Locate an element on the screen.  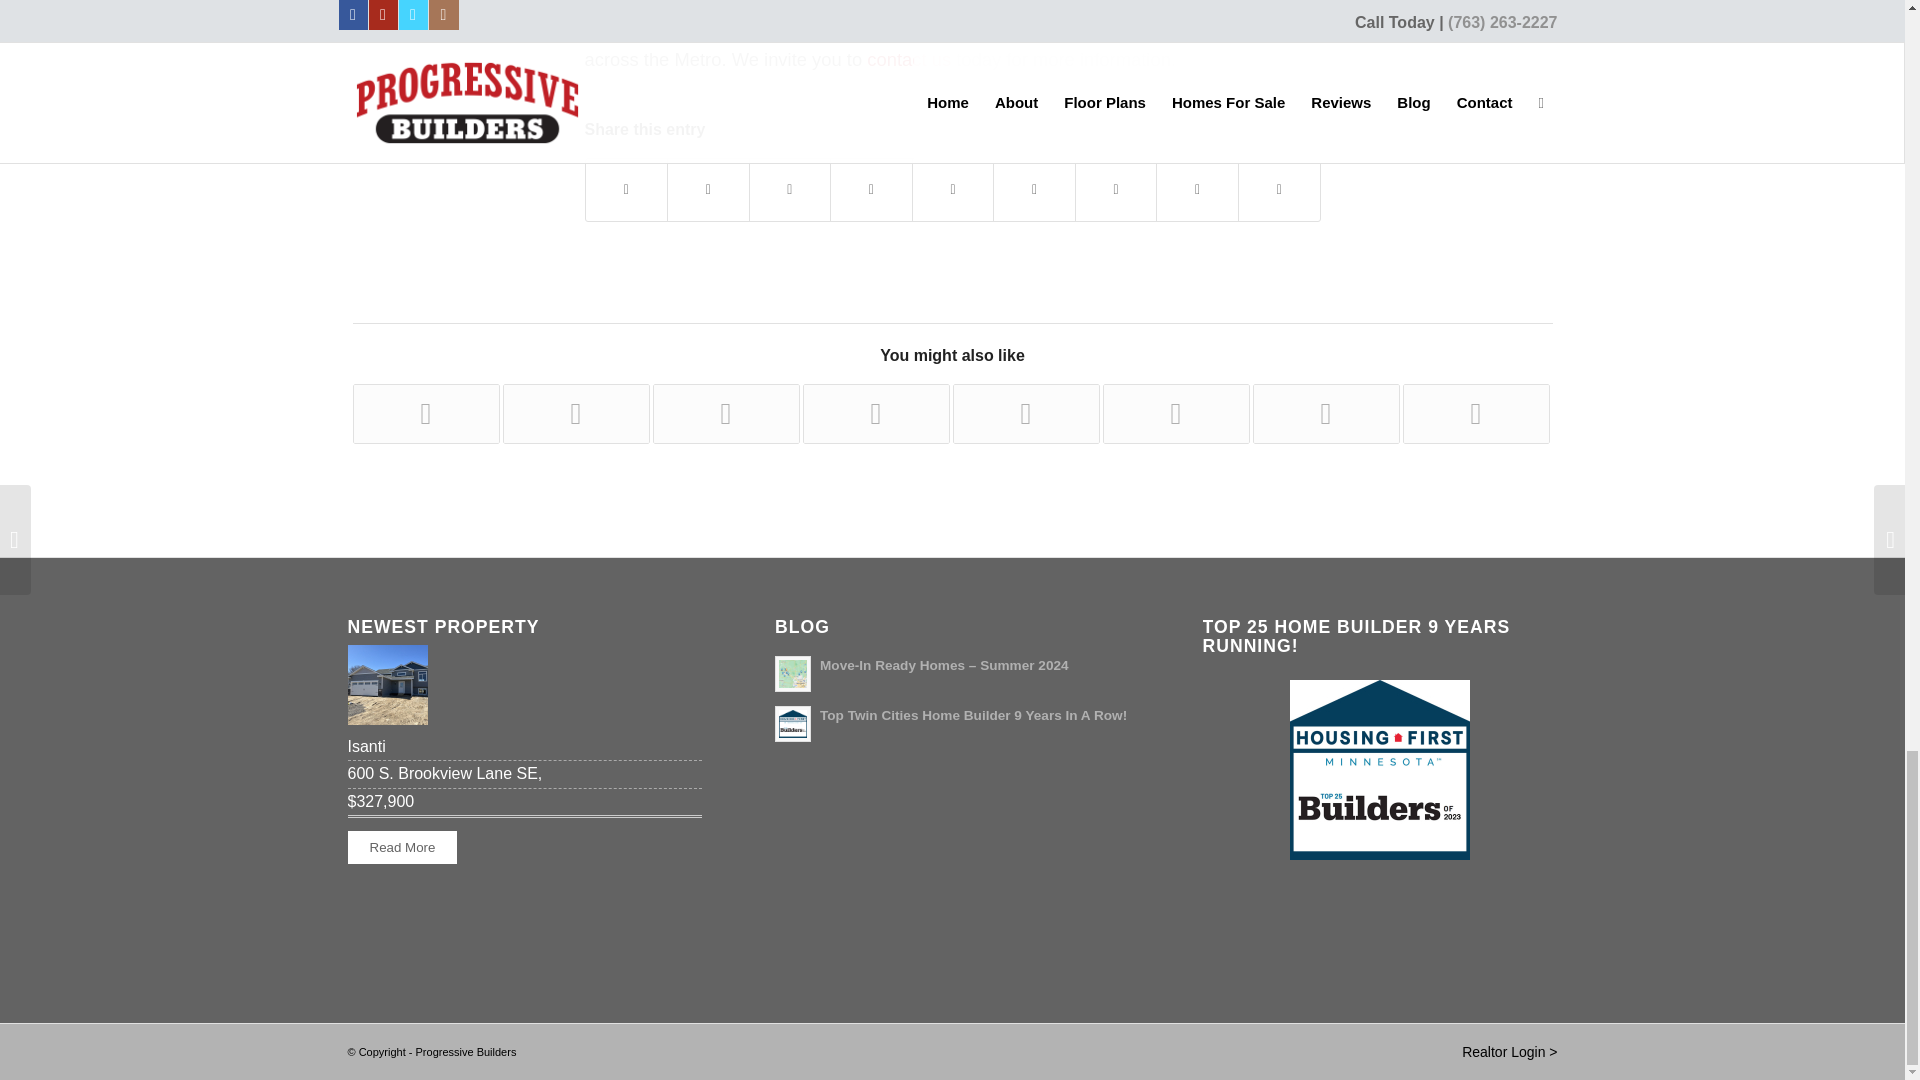
contact us is located at coordinates (908, 59).